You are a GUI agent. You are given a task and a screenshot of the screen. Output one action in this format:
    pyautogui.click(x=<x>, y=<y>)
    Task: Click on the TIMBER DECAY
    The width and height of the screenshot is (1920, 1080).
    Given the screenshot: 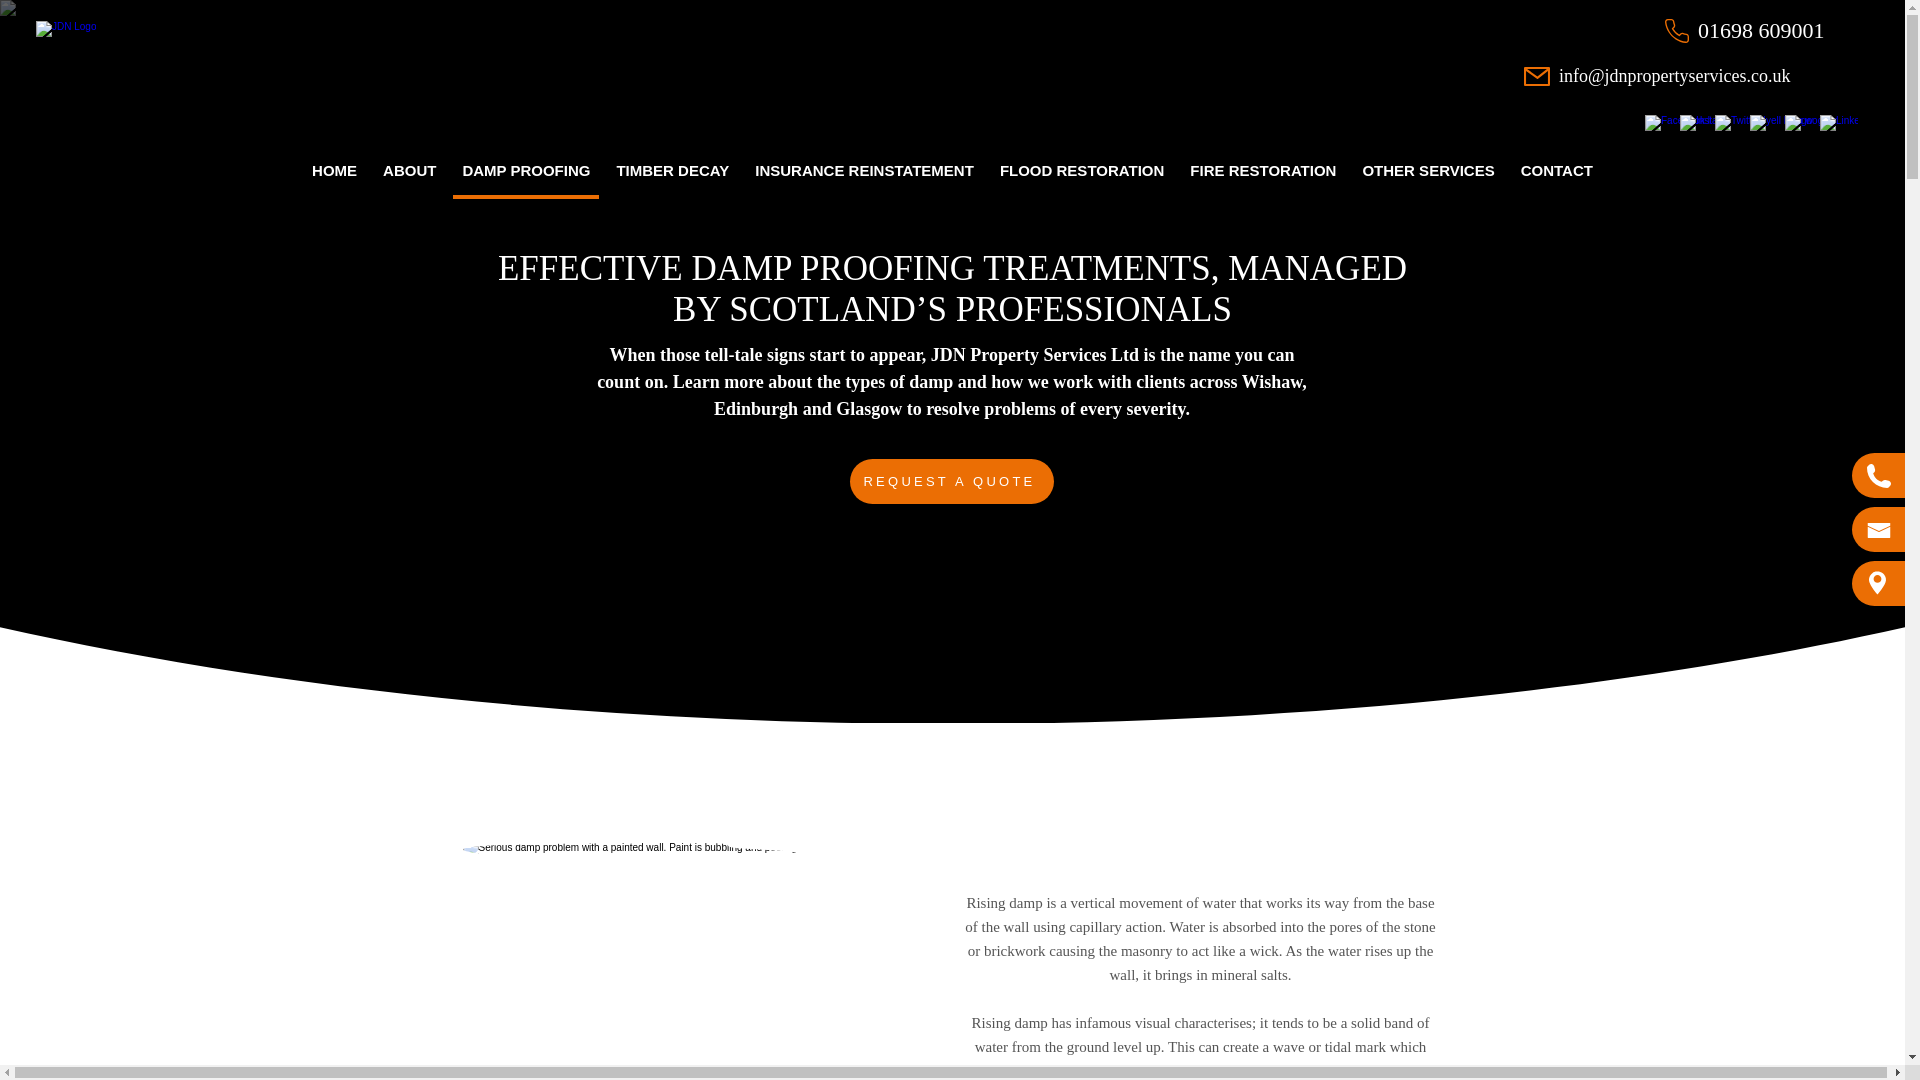 What is the action you would take?
    pyautogui.click(x=672, y=172)
    